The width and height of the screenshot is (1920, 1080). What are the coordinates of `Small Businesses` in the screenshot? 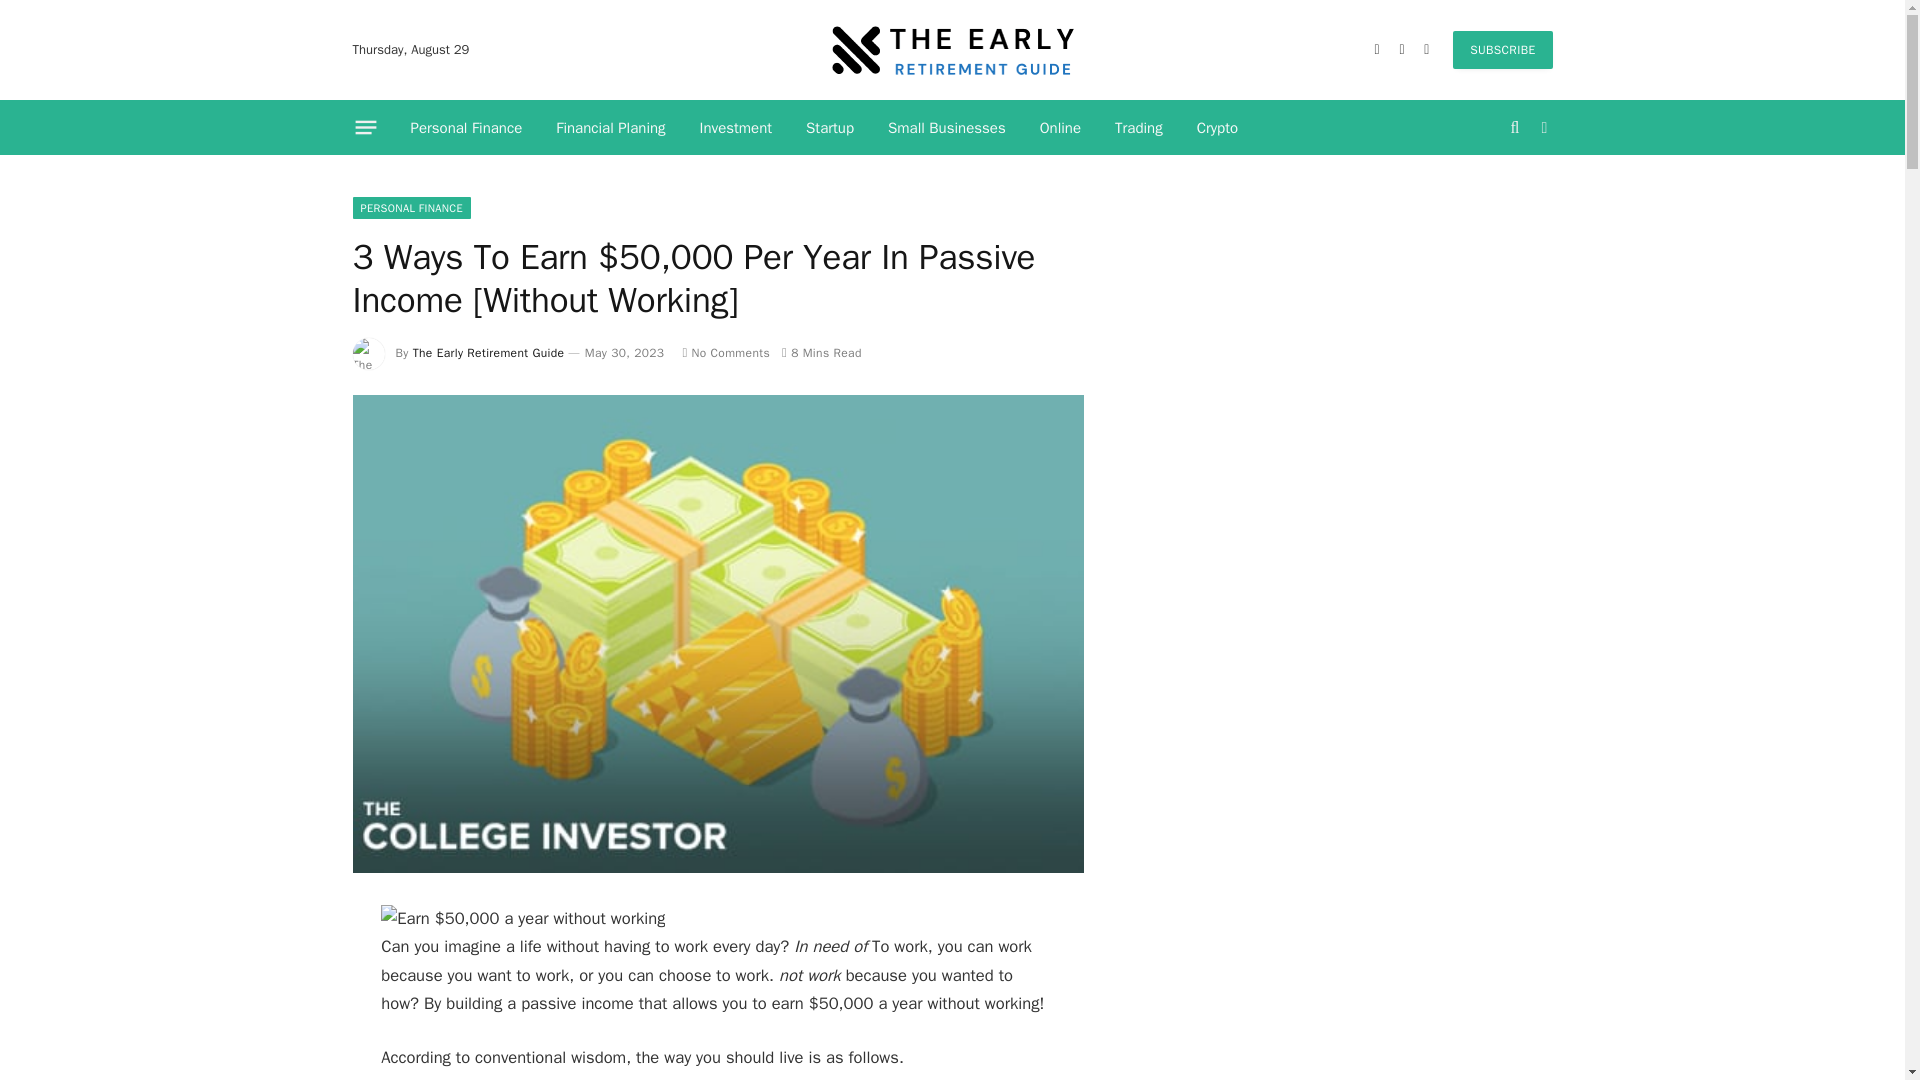 It's located at (947, 128).